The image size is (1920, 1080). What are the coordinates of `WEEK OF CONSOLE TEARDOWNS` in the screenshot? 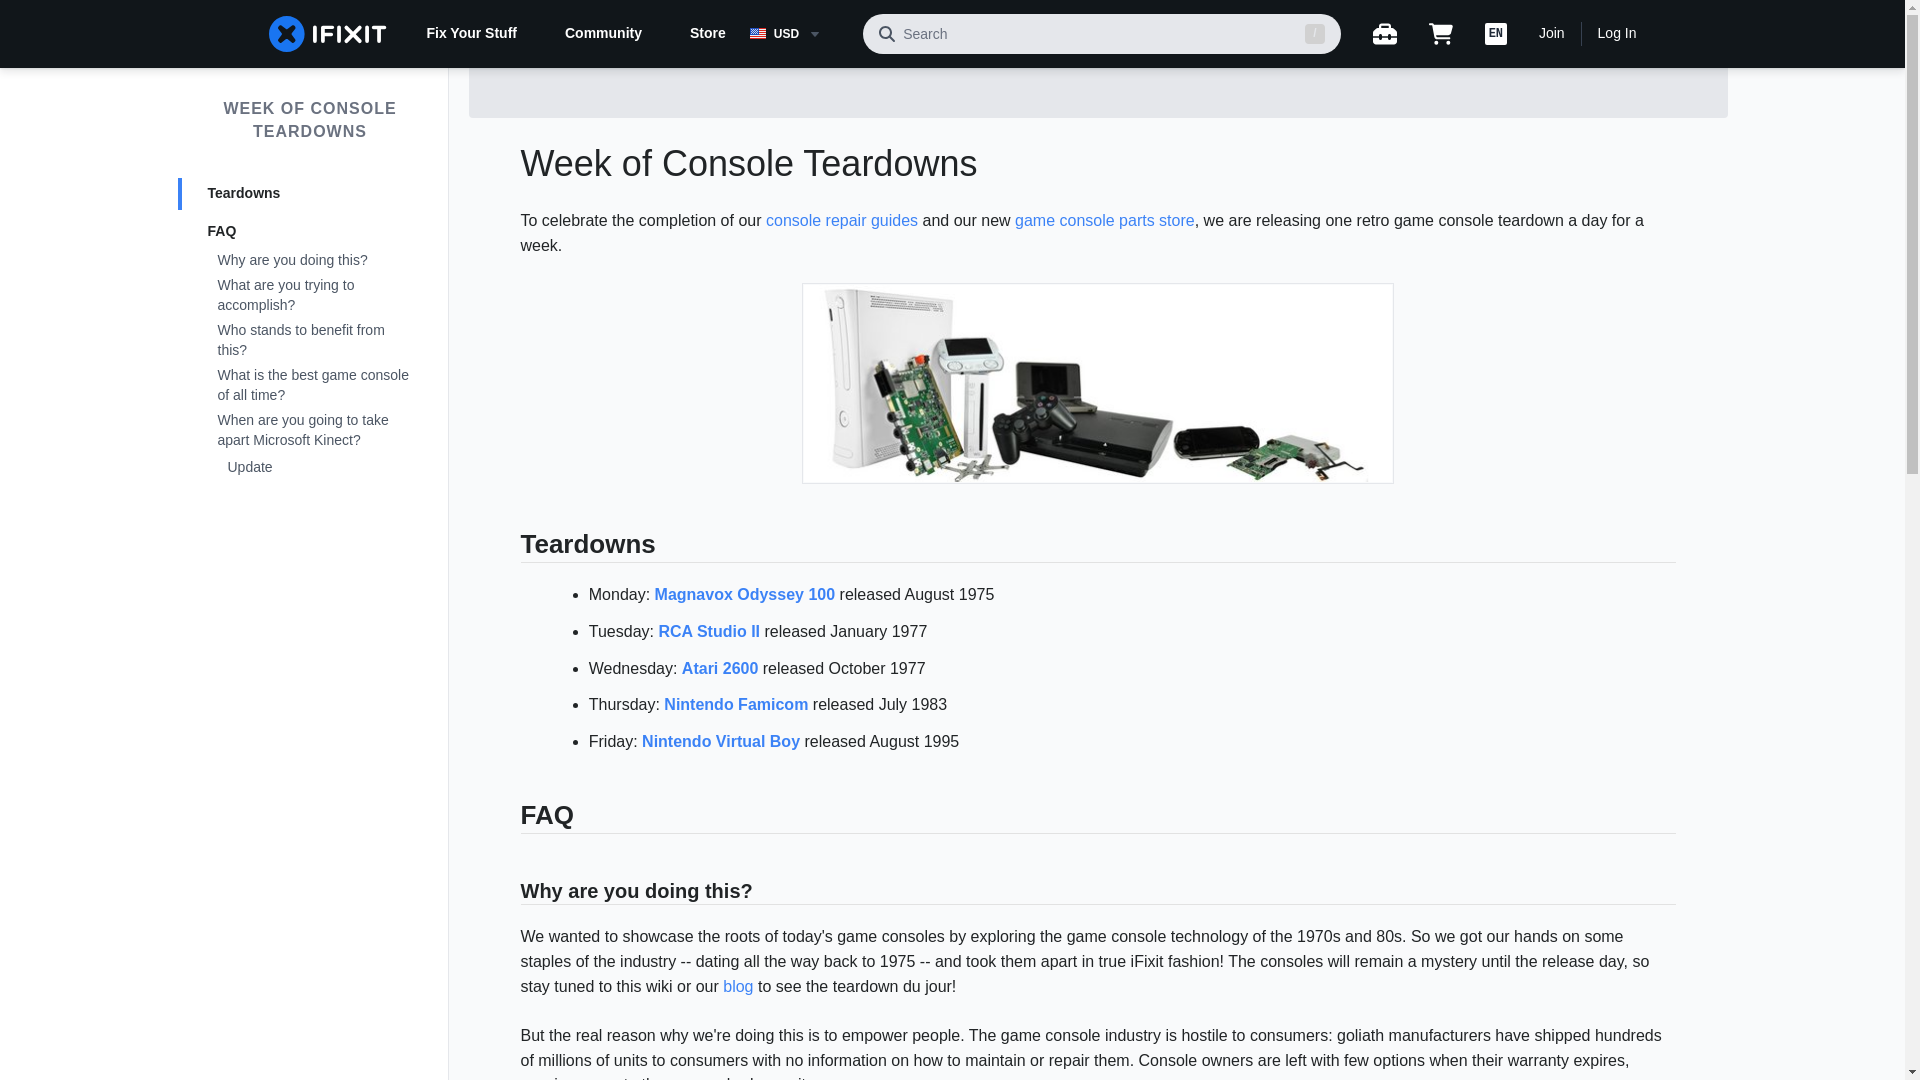 It's located at (310, 120).